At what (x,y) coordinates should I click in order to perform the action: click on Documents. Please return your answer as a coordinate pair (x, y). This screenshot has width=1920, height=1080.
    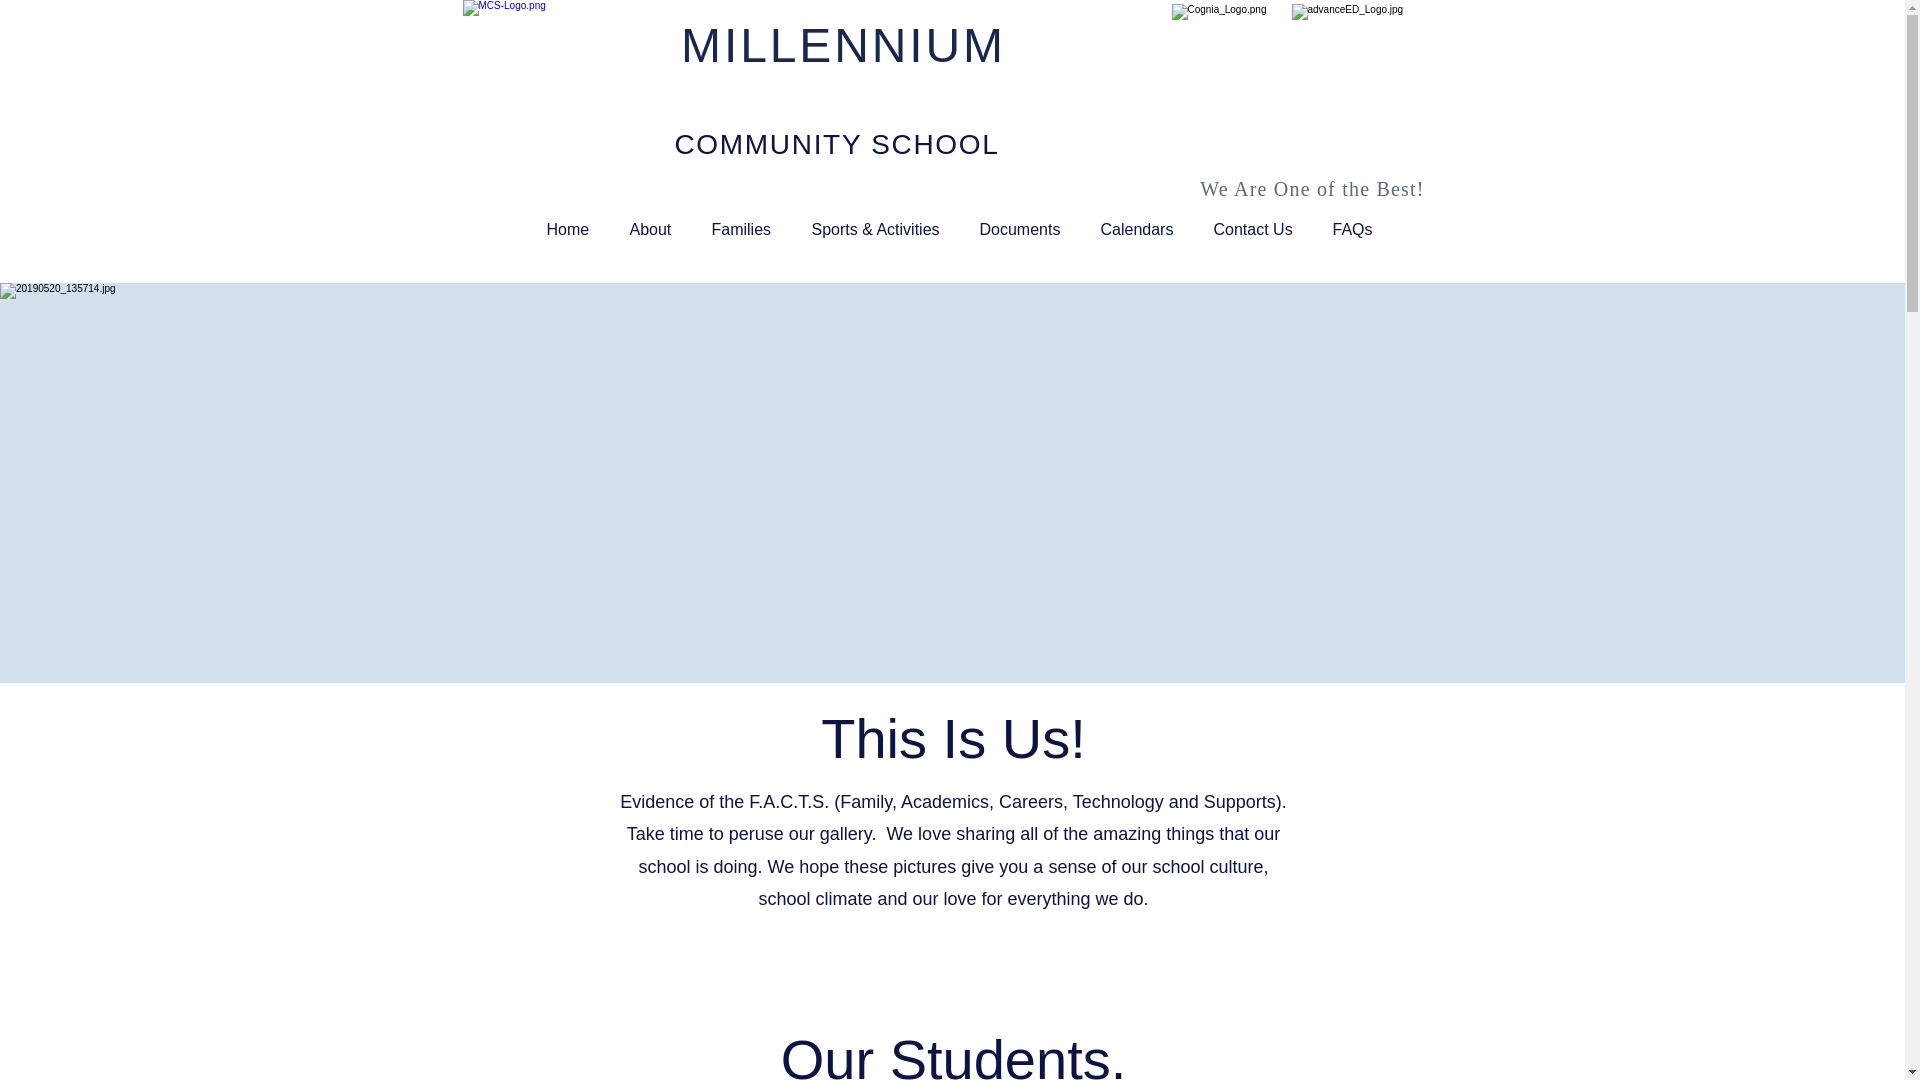
    Looking at the image, I should click on (1020, 230).